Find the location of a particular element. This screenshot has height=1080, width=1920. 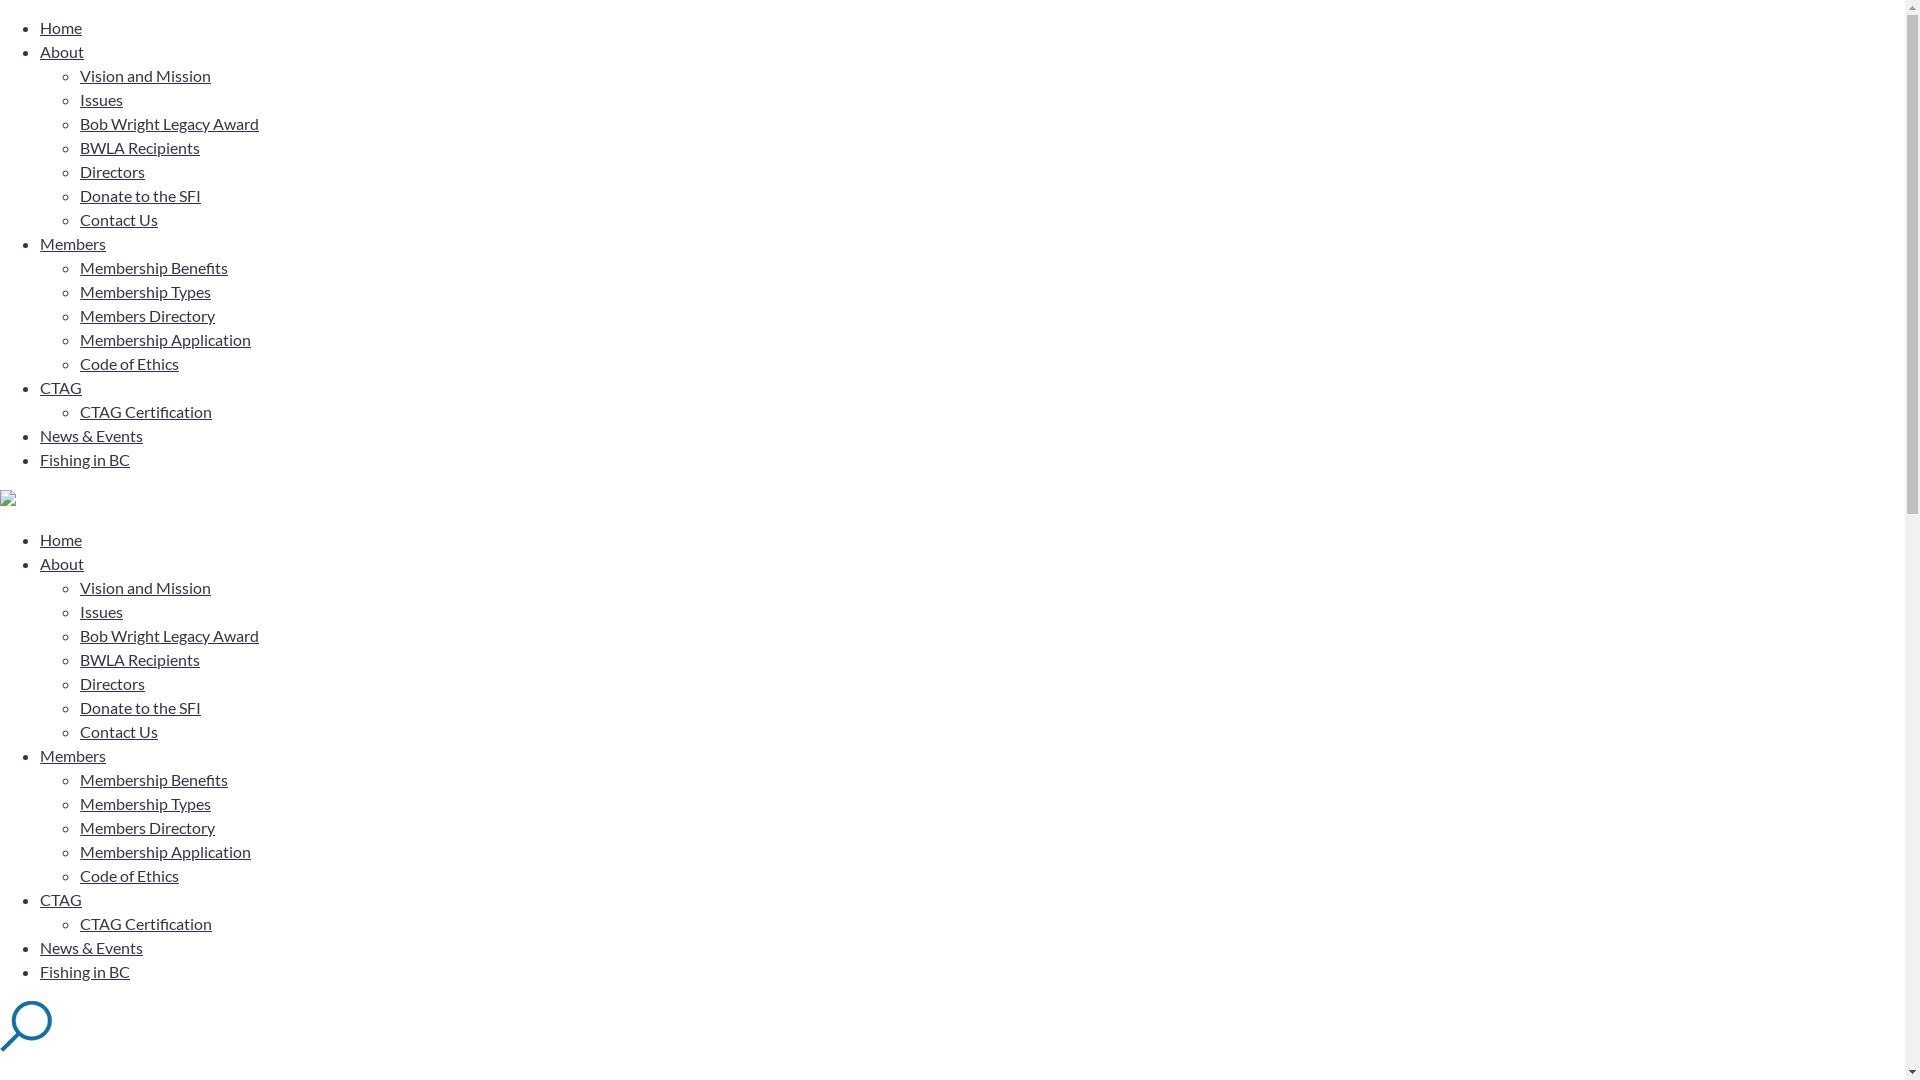

Donate to the SFI is located at coordinates (140, 196).